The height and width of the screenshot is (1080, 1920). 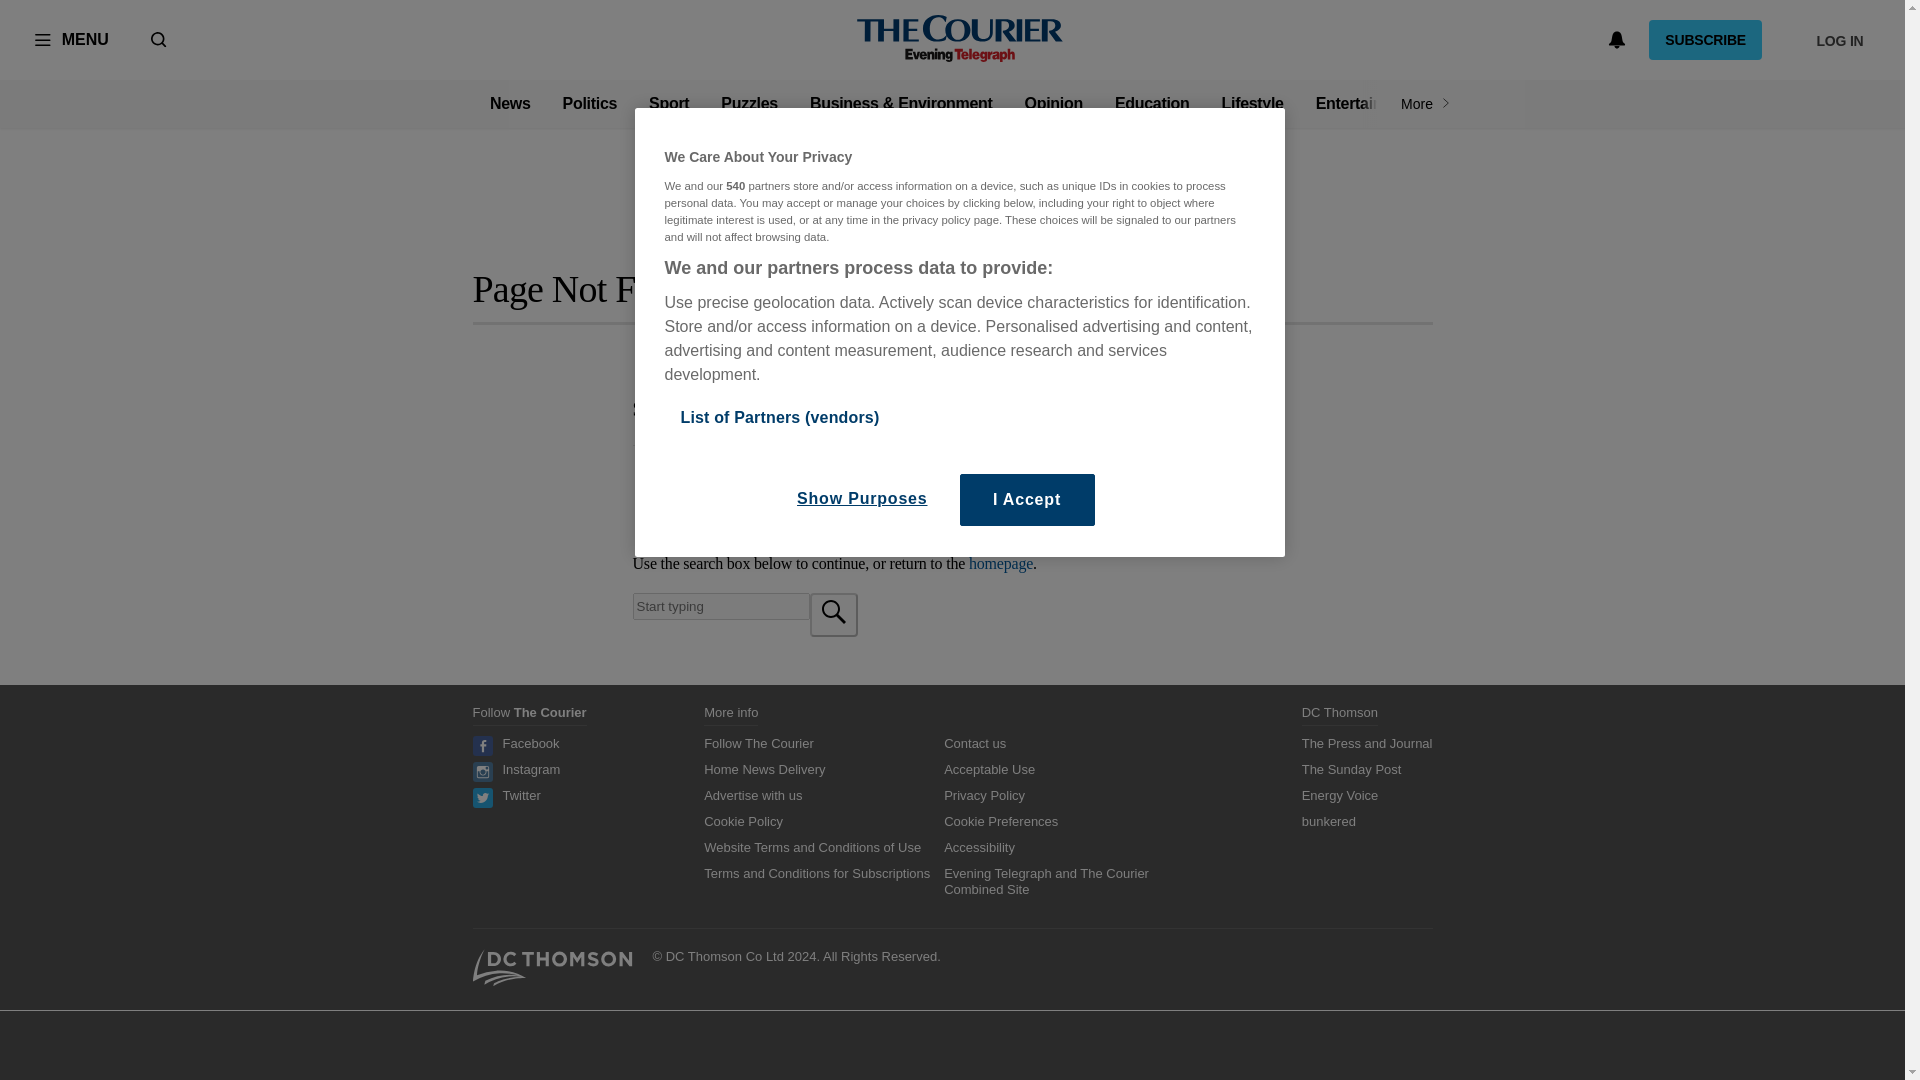 I want to click on The Courier, so click(x=960, y=40).